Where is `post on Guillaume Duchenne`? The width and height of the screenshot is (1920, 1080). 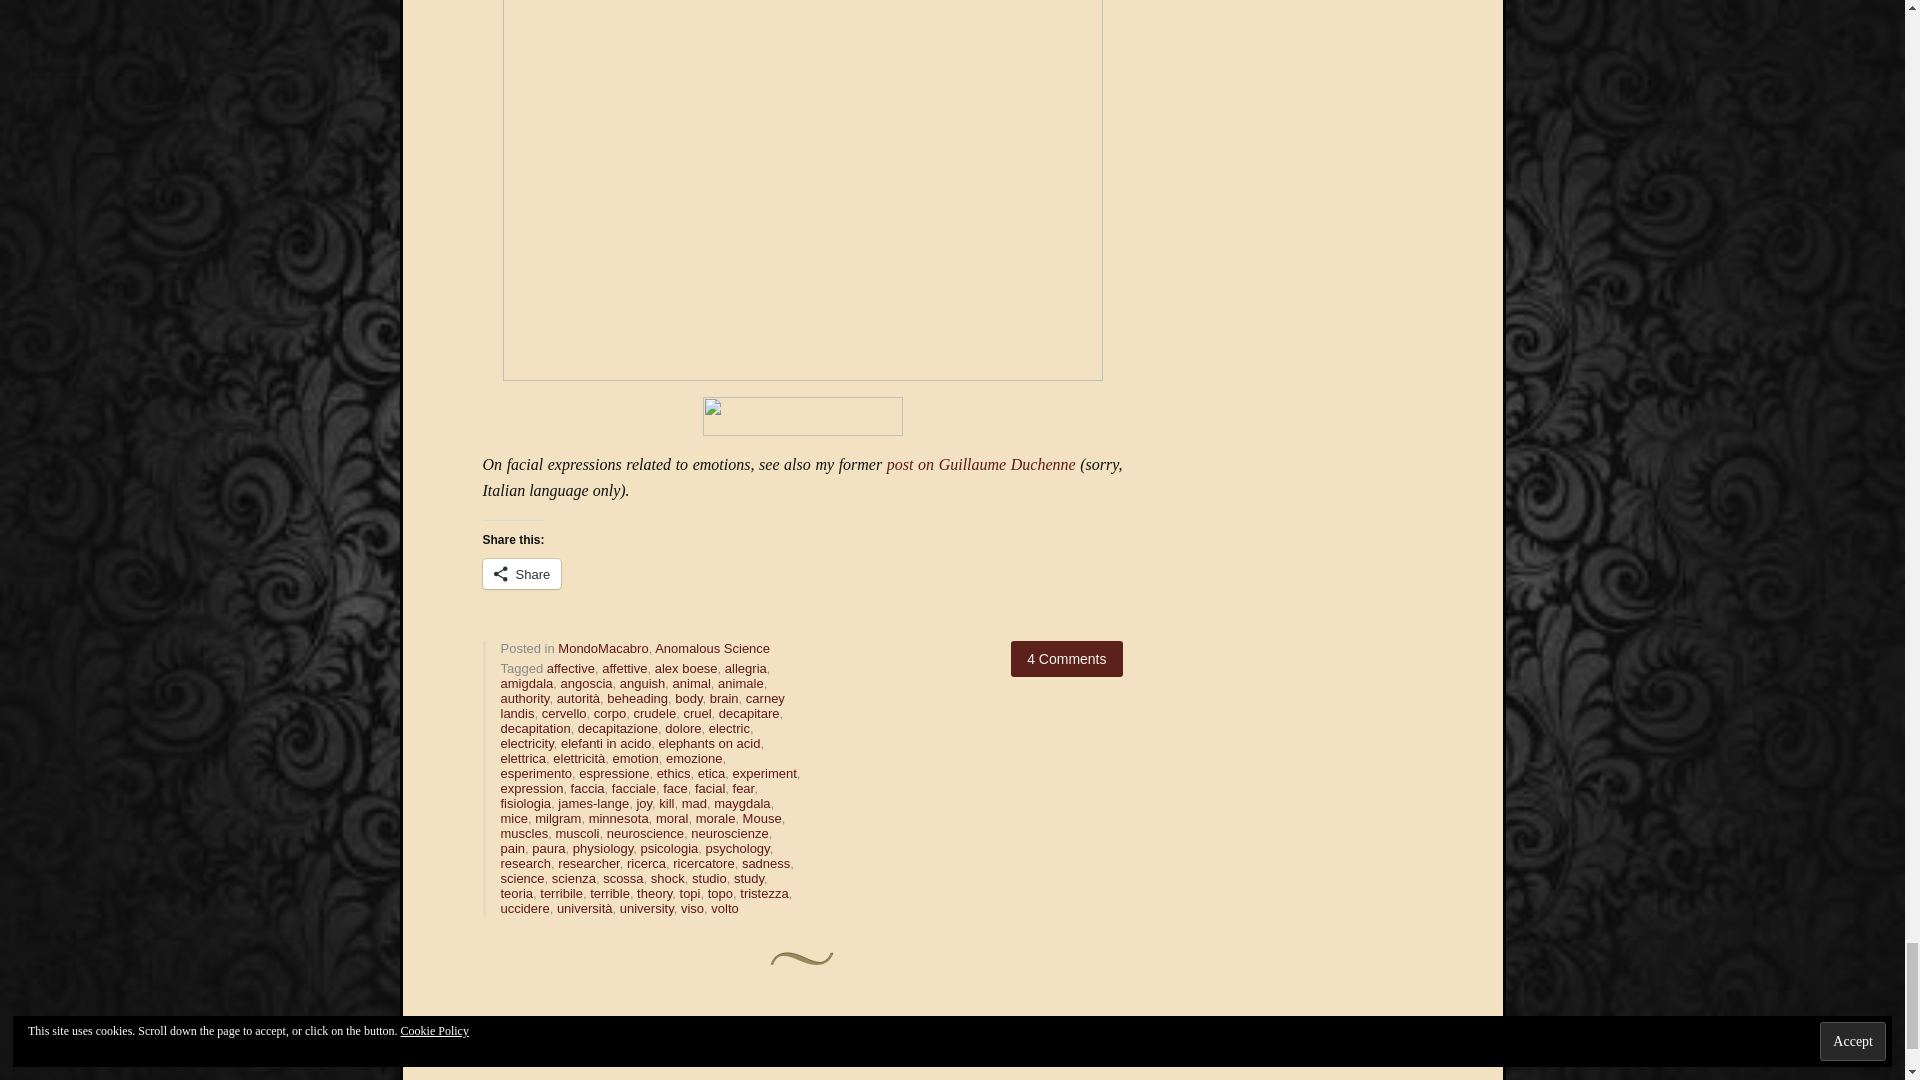 post on Guillaume Duchenne is located at coordinates (981, 464).